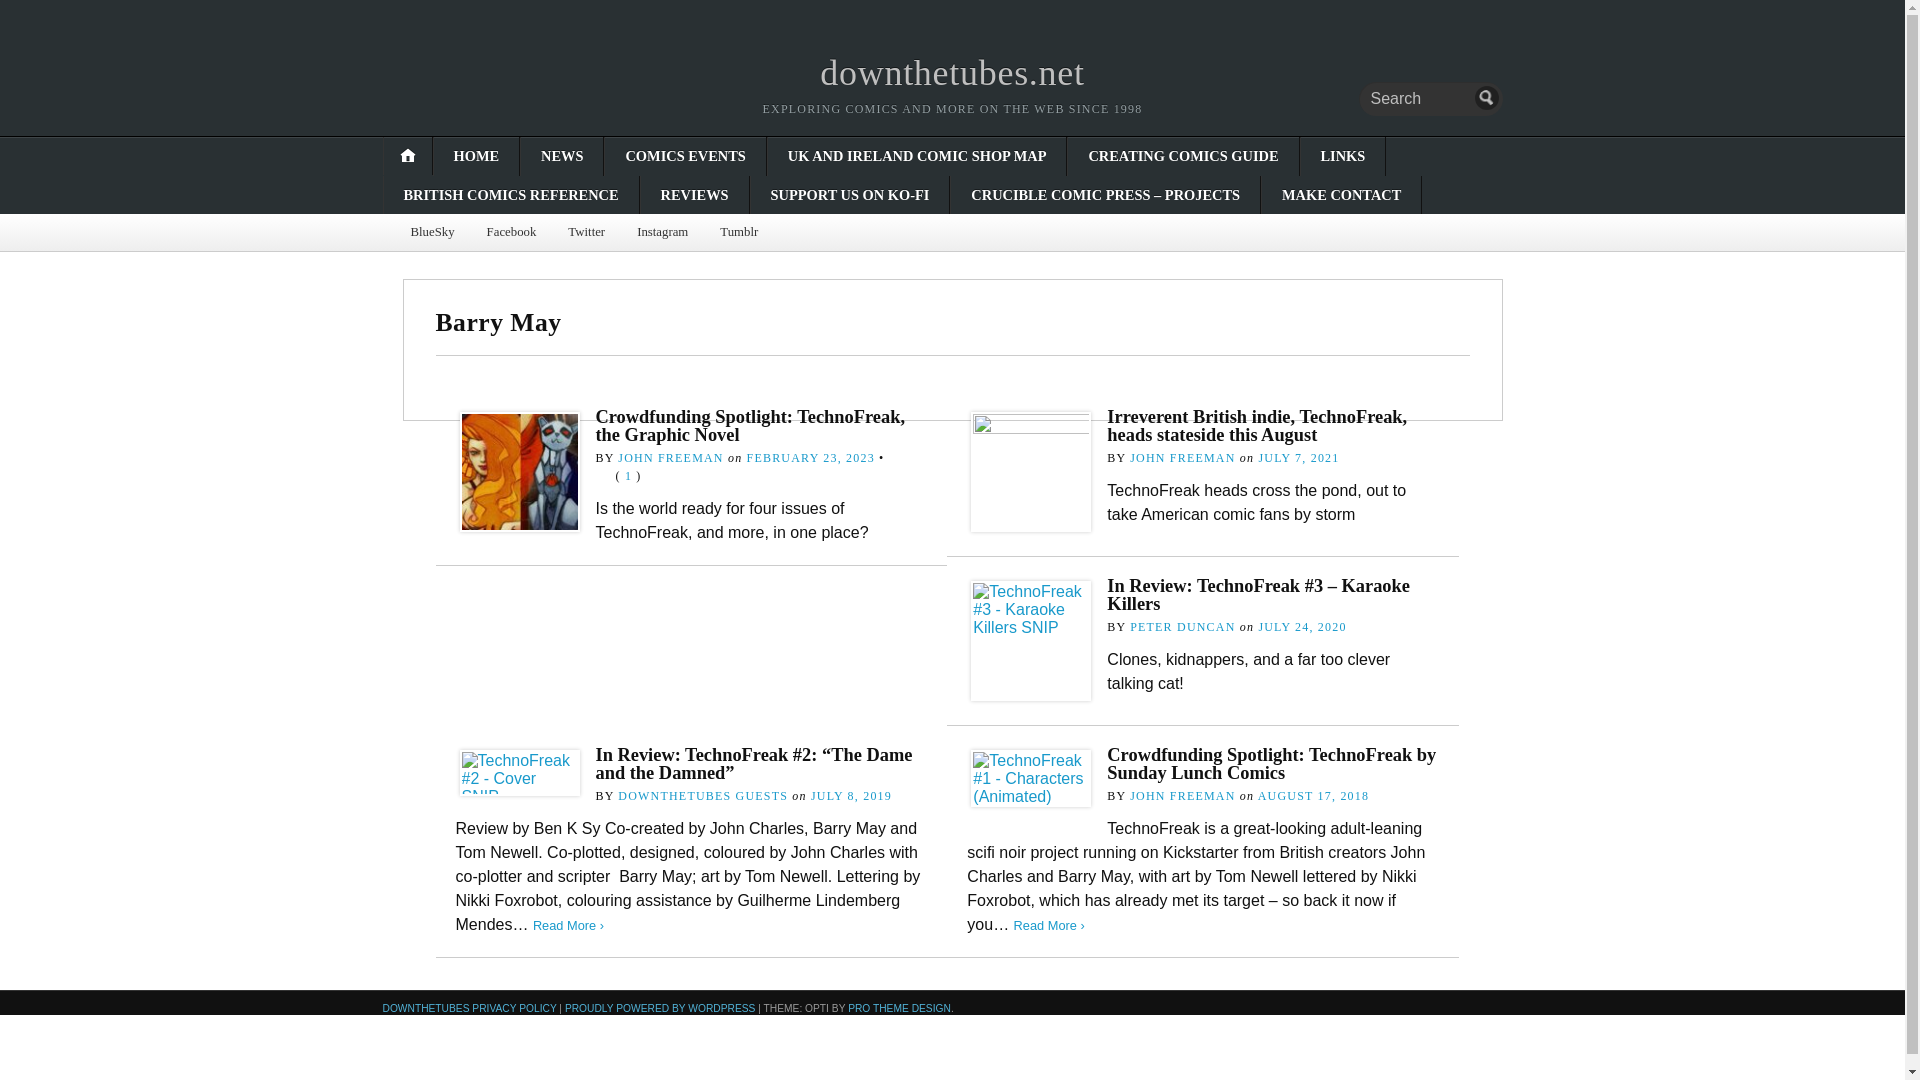 The image size is (1920, 1080). What do you see at coordinates (684, 156) in the screenshot?
I see `COMICS EVENTS` at bounding box center [684, 156].